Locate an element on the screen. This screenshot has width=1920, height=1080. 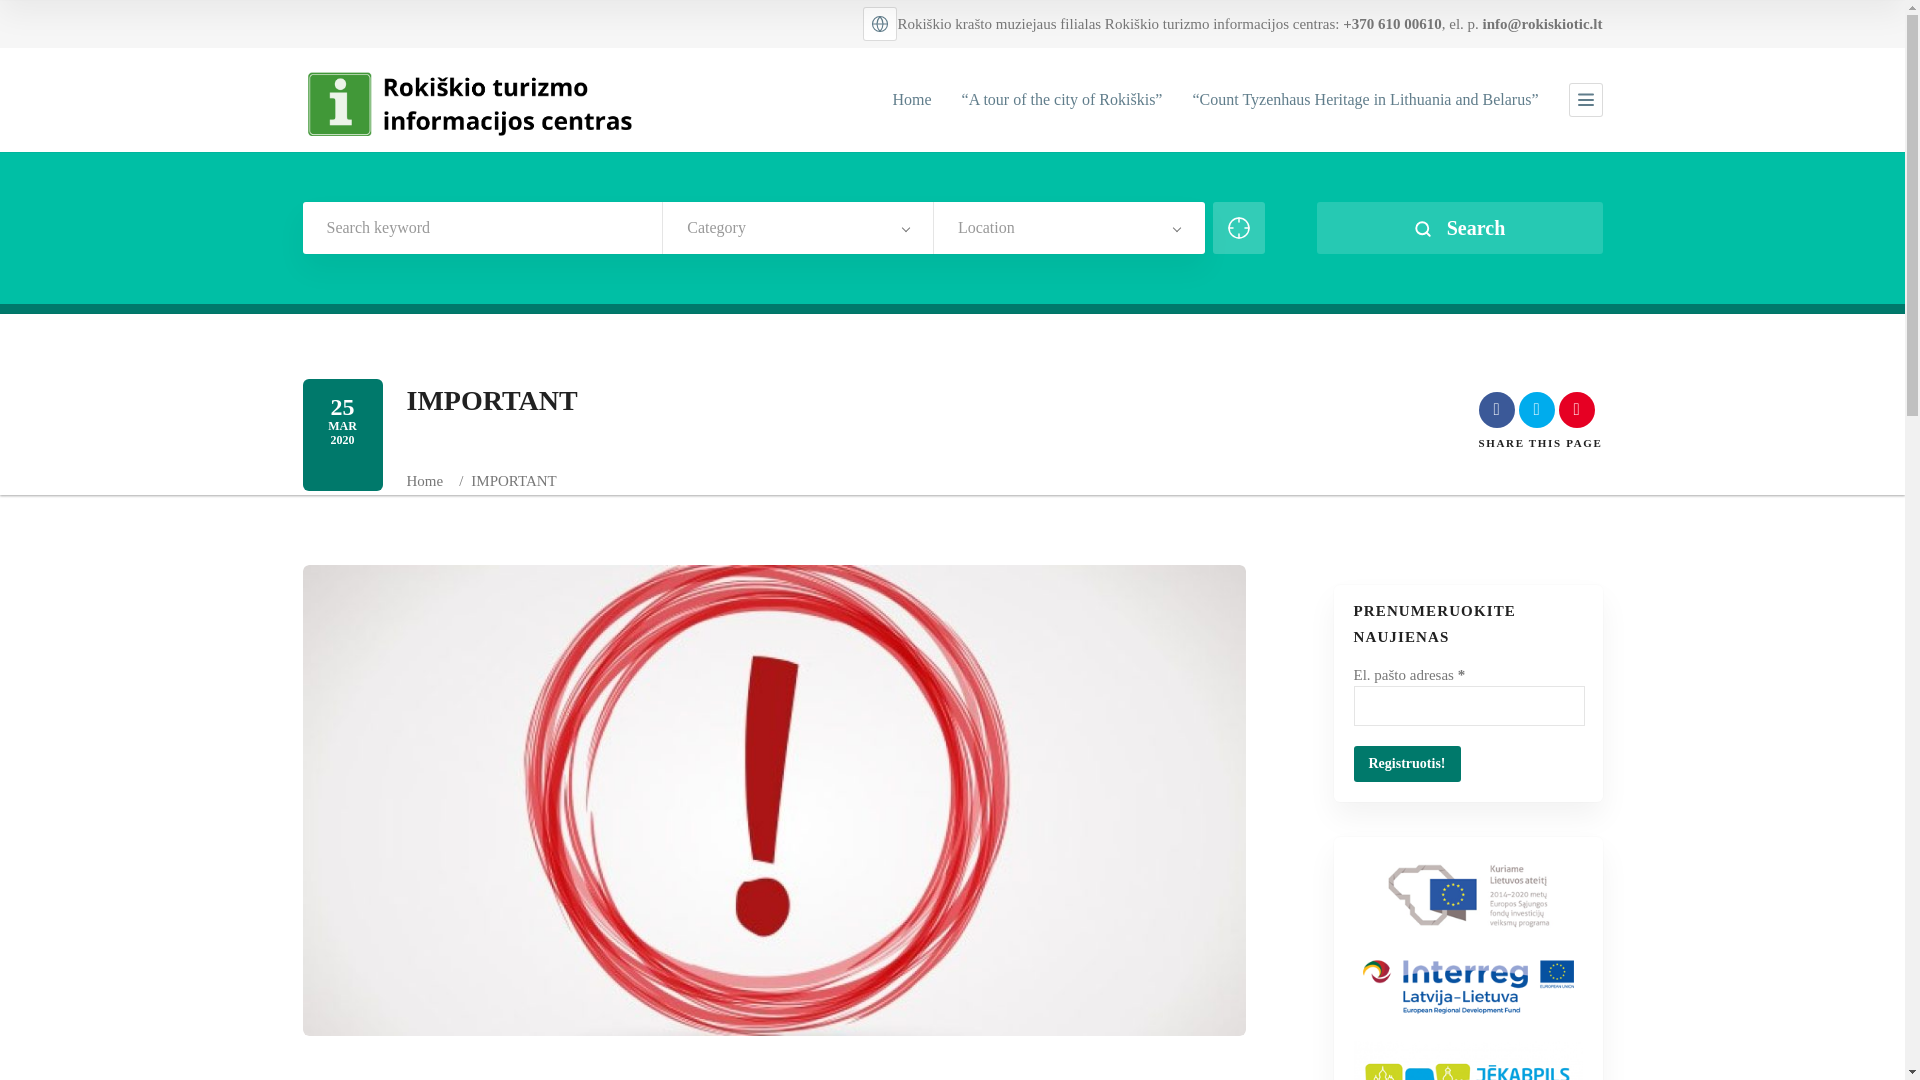
Search is located at coordinates (1458, 227).